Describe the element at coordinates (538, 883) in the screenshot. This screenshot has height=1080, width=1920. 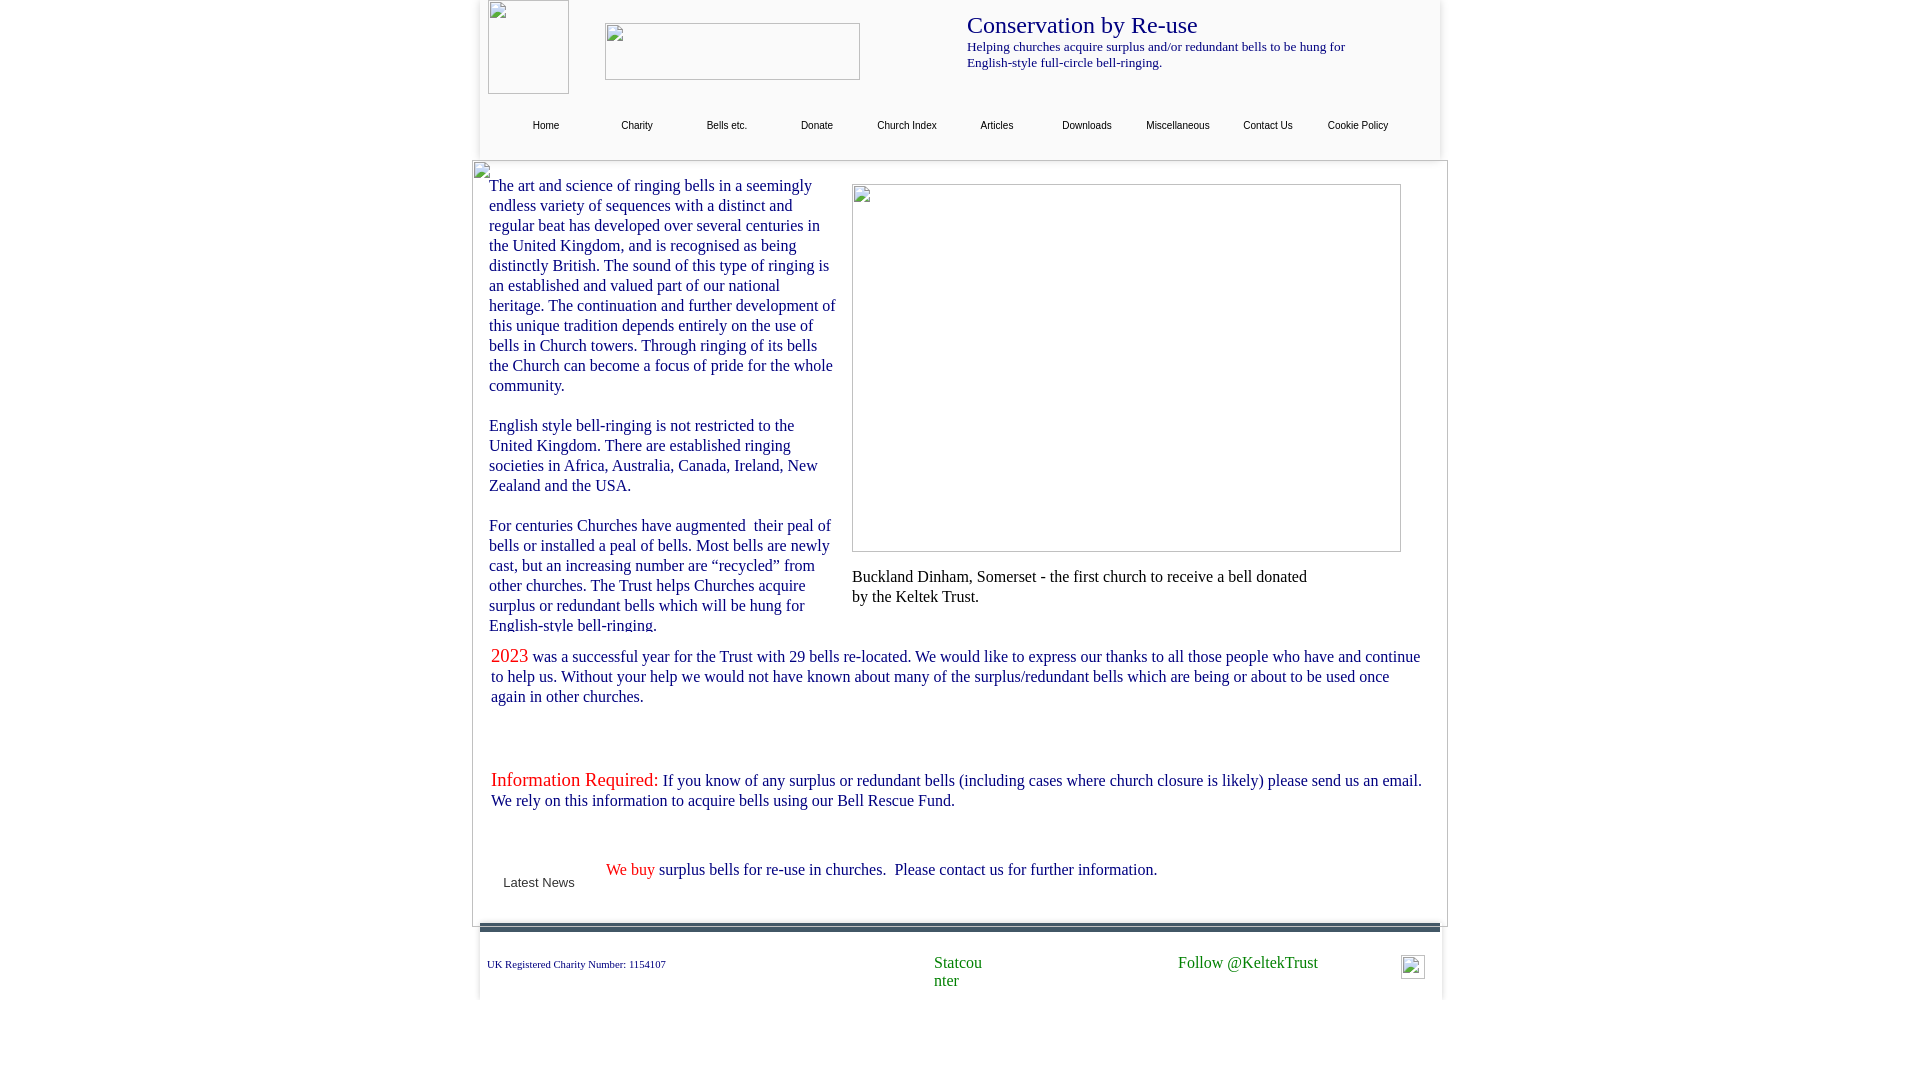
I see `Latest News` at that location.